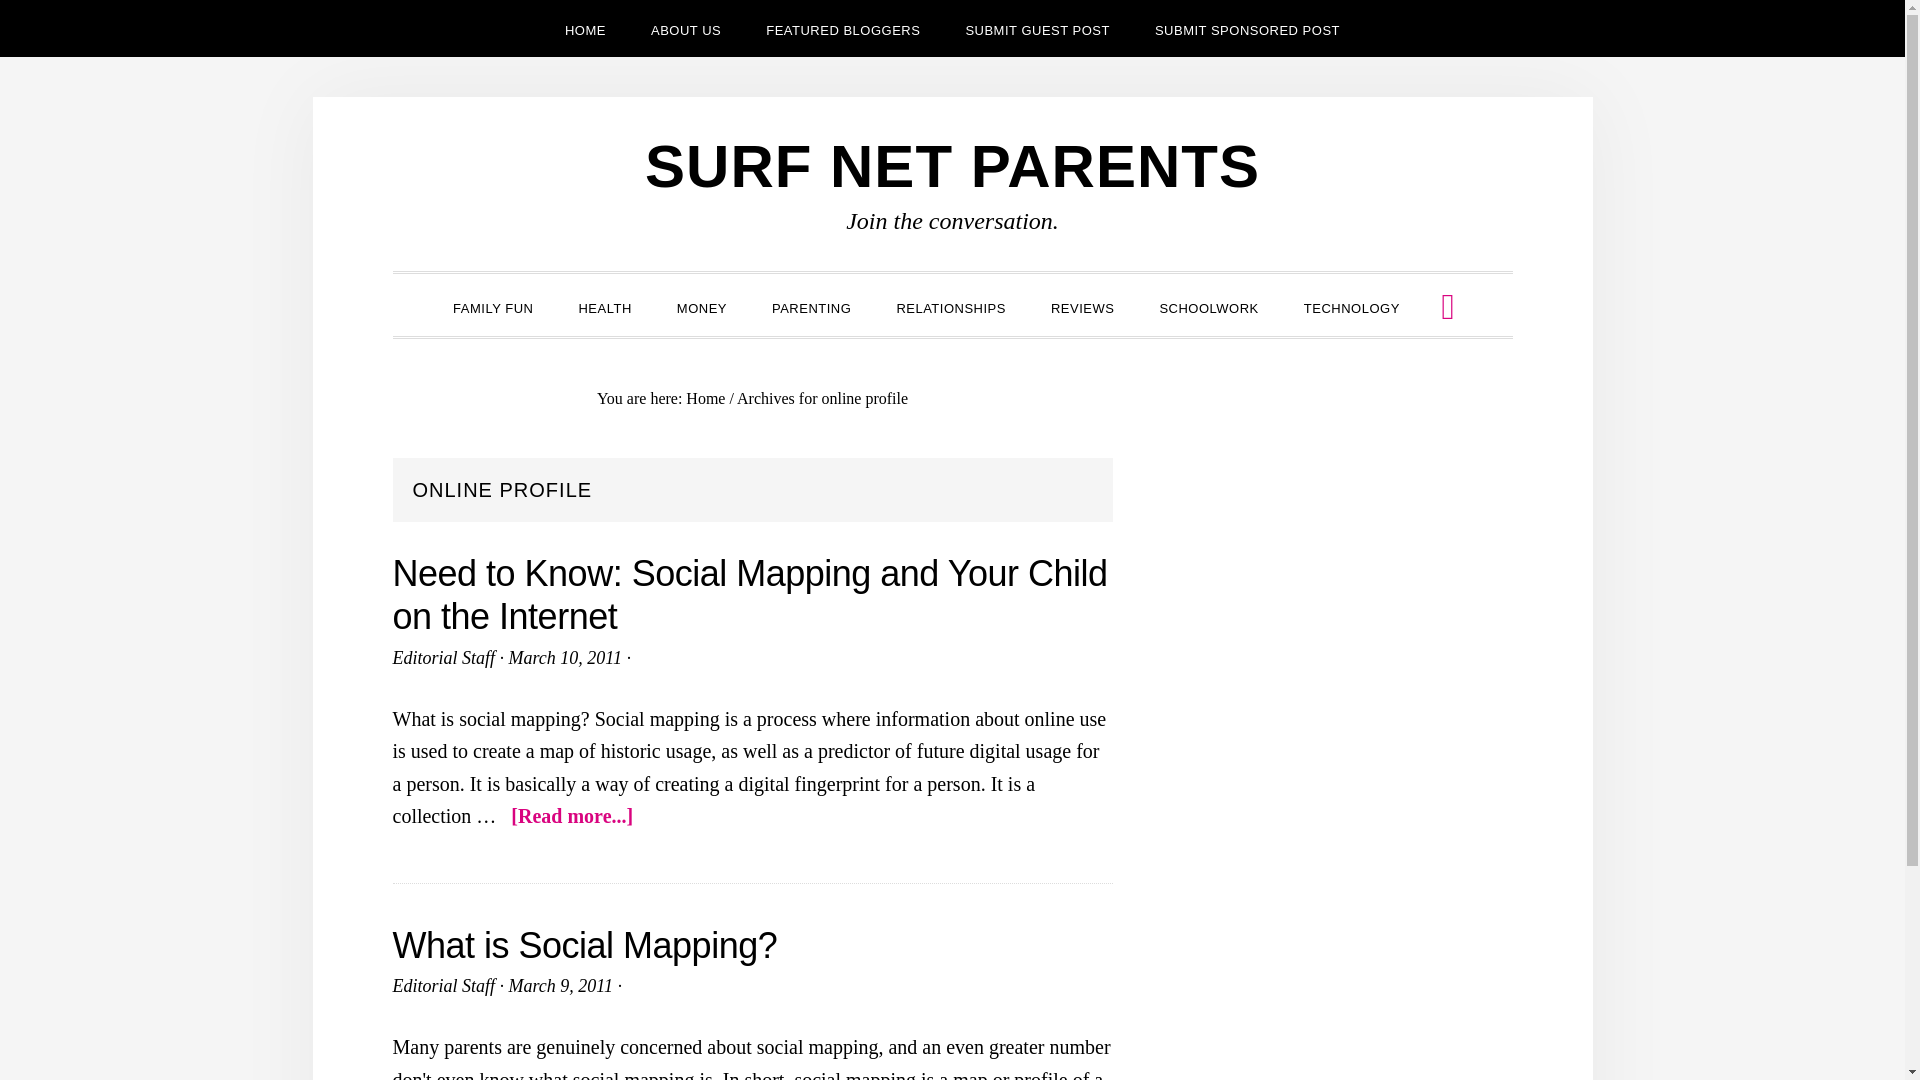  Describe the element at coordinates (604, 306) in the screenshot. I see `HEALTH` at that location.